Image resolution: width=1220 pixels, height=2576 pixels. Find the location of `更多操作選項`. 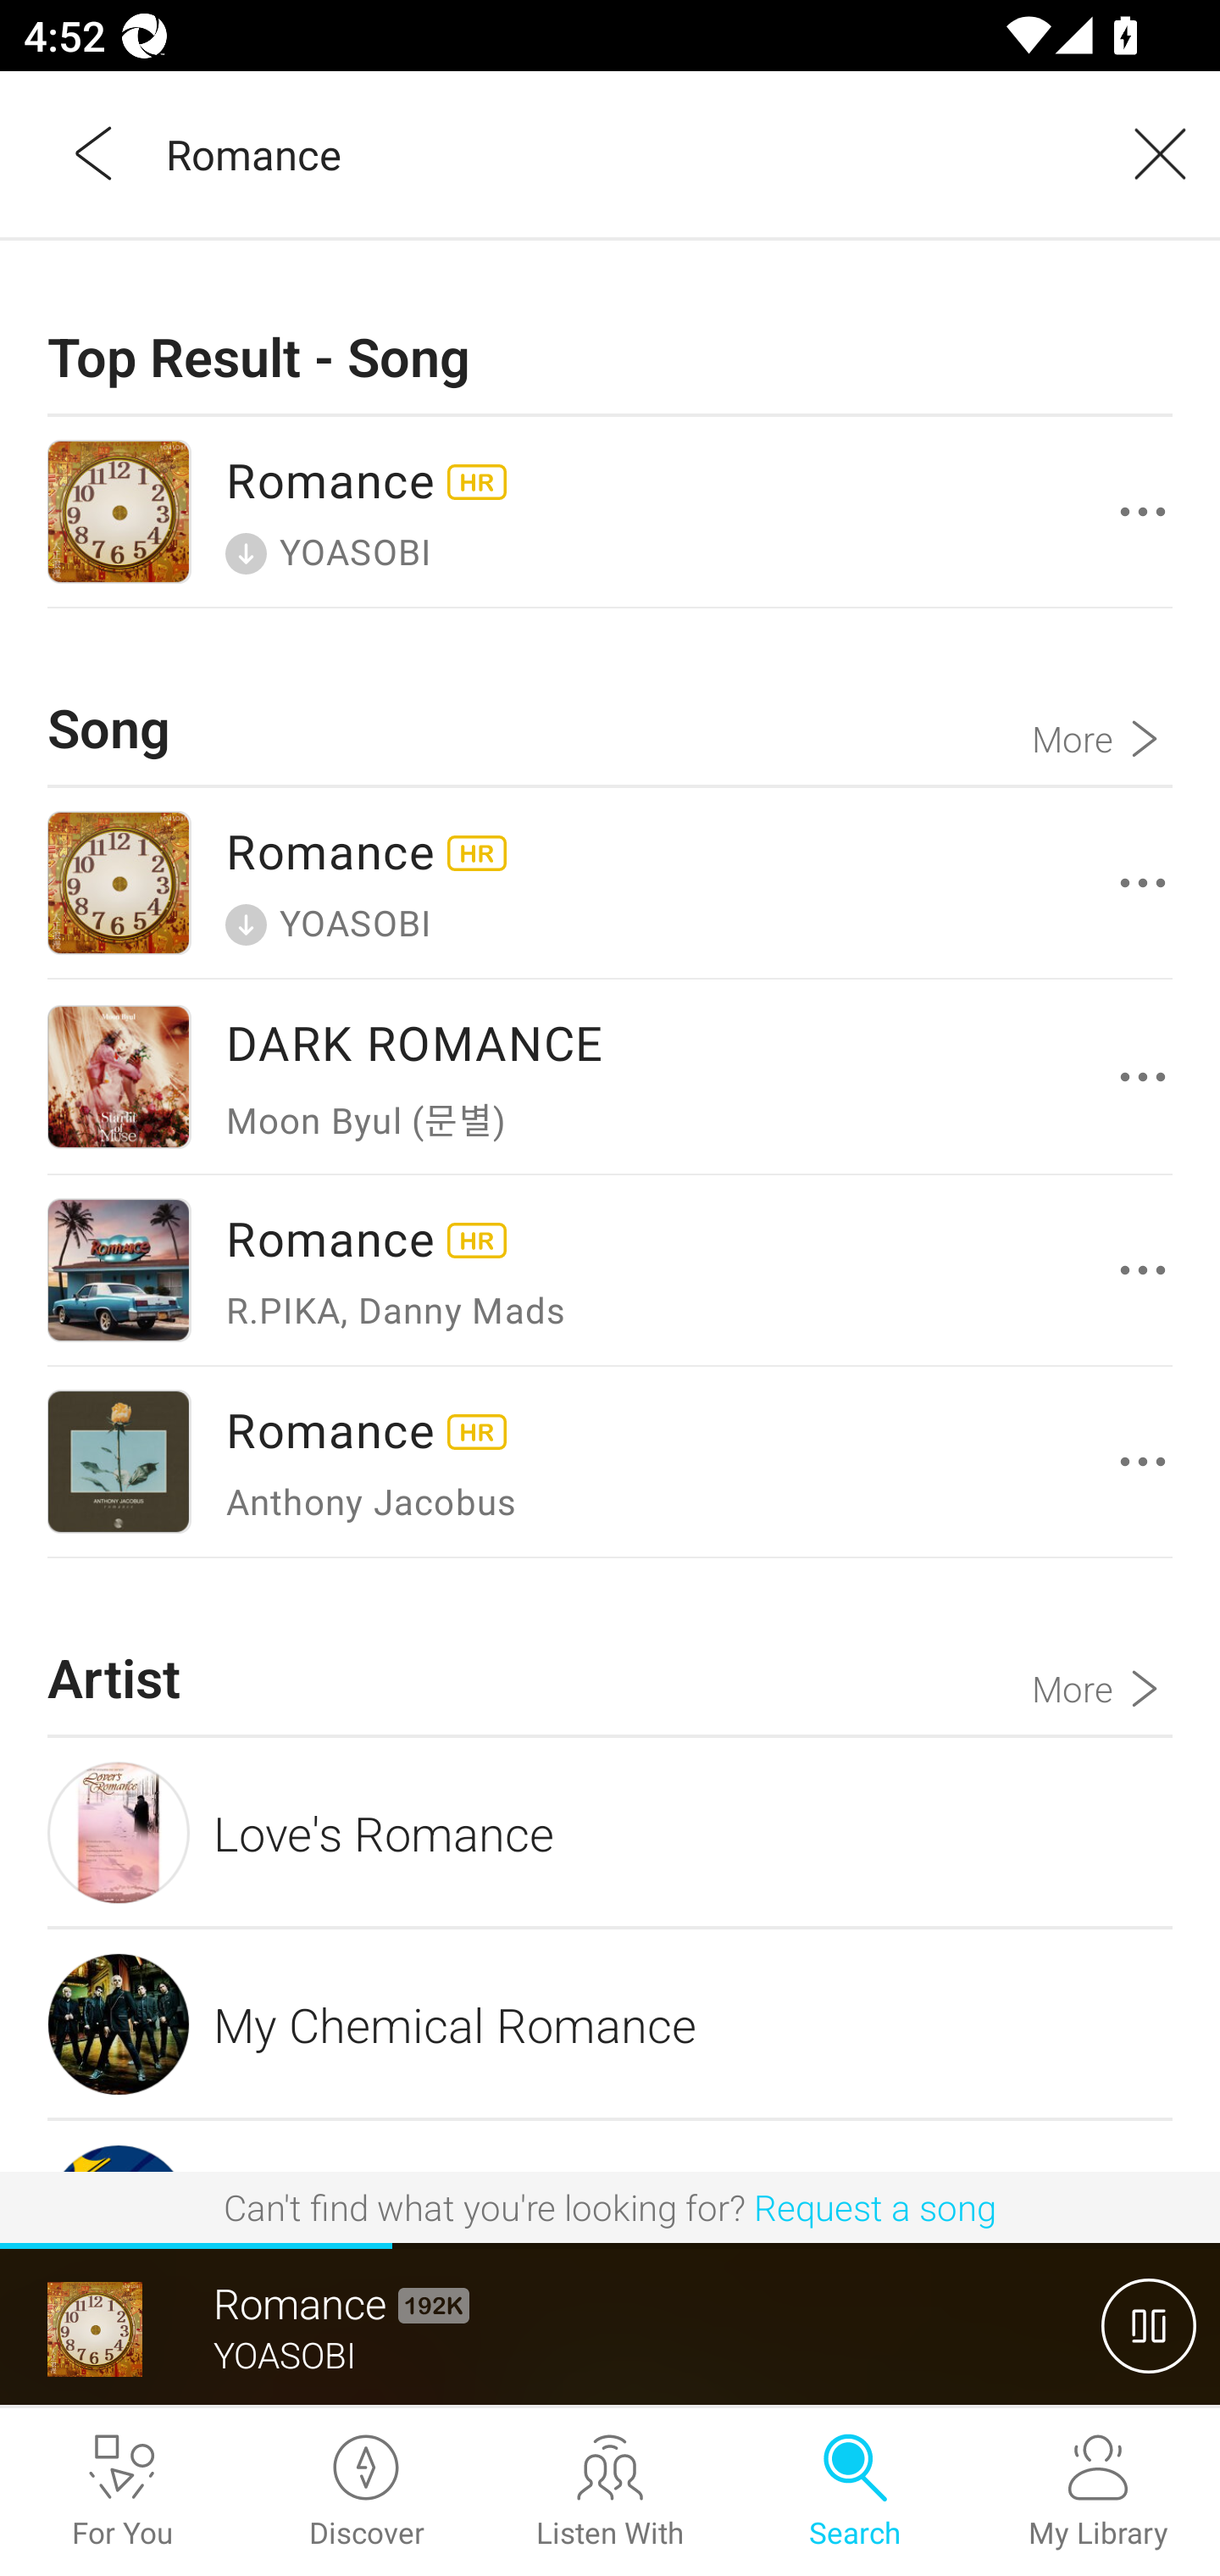

更多操作選項 is located at coordinates (1142, 1461).